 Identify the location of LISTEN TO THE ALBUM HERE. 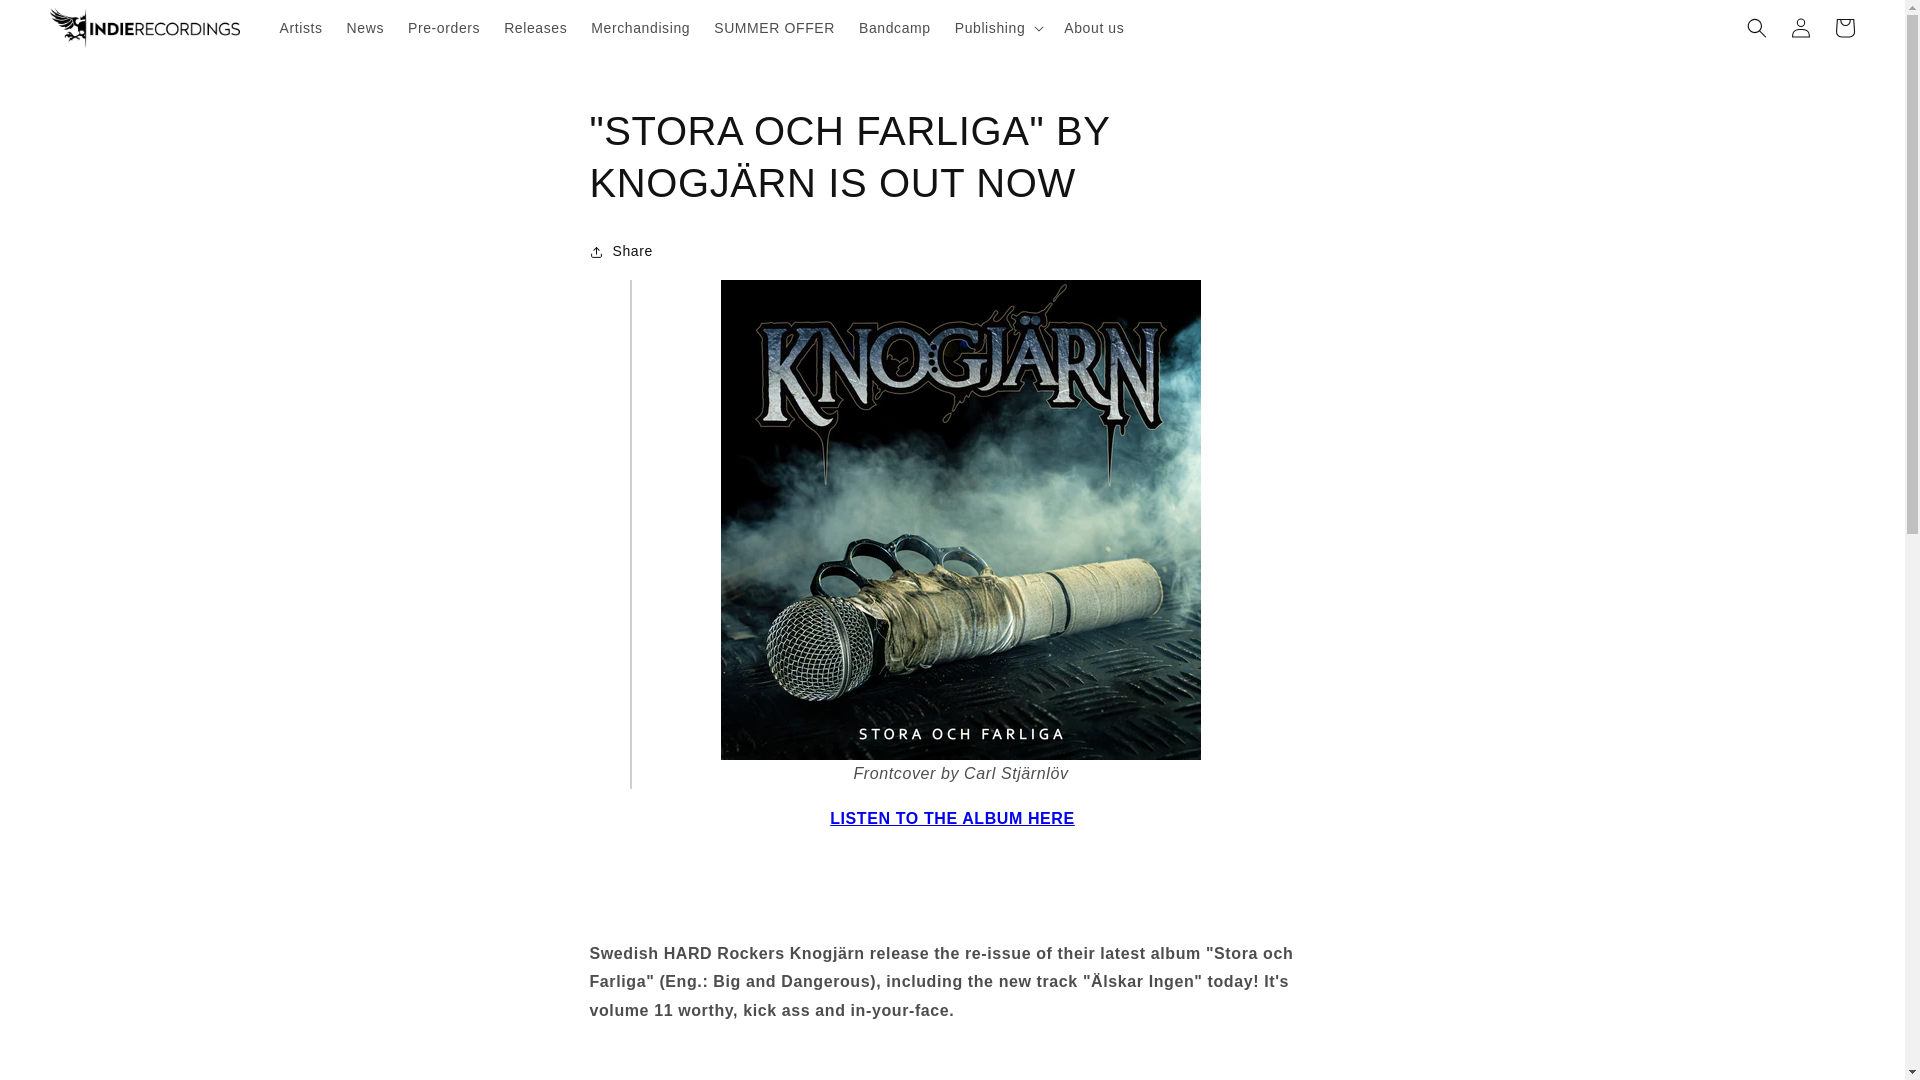
(952, 818).